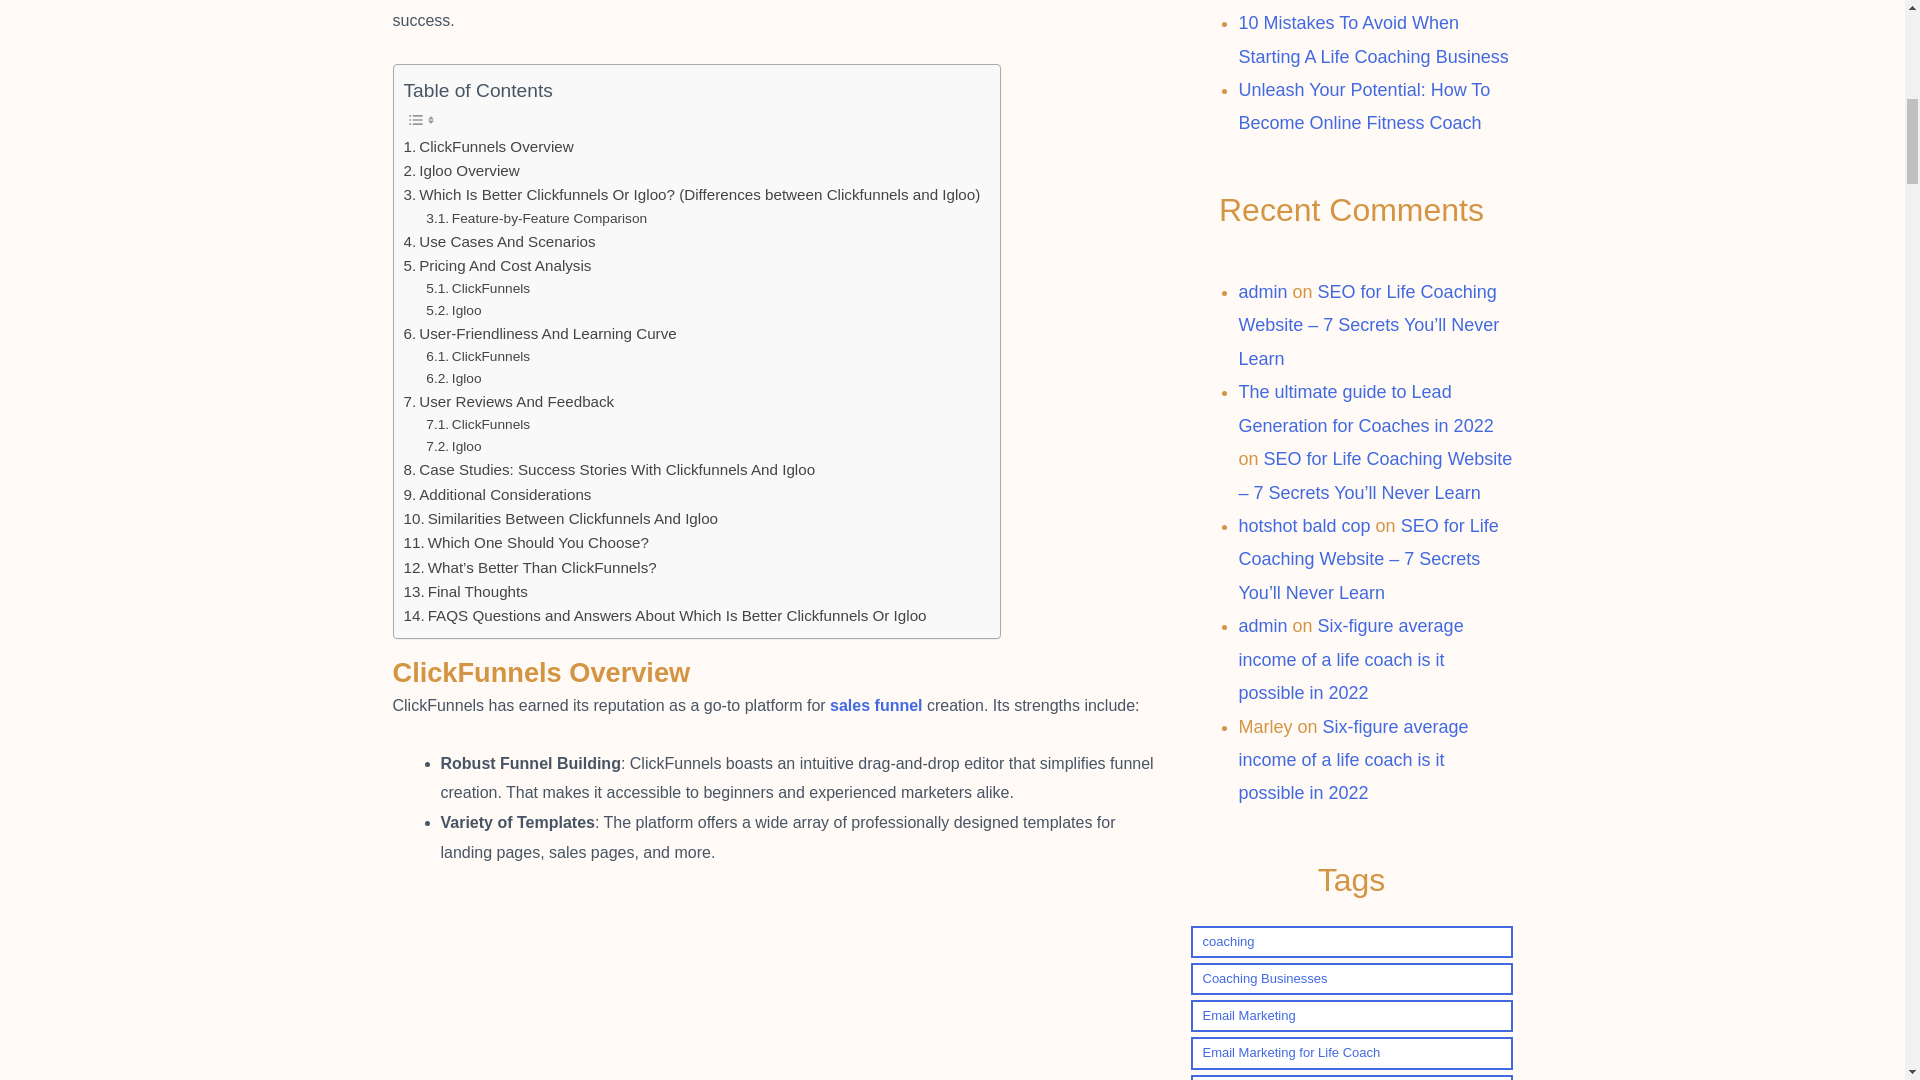 This screenshot has height=1080, width=1920. Describe the element at coordinates (488, 146) in the screenshot. I see `ClickFunnels Overview` at that location.